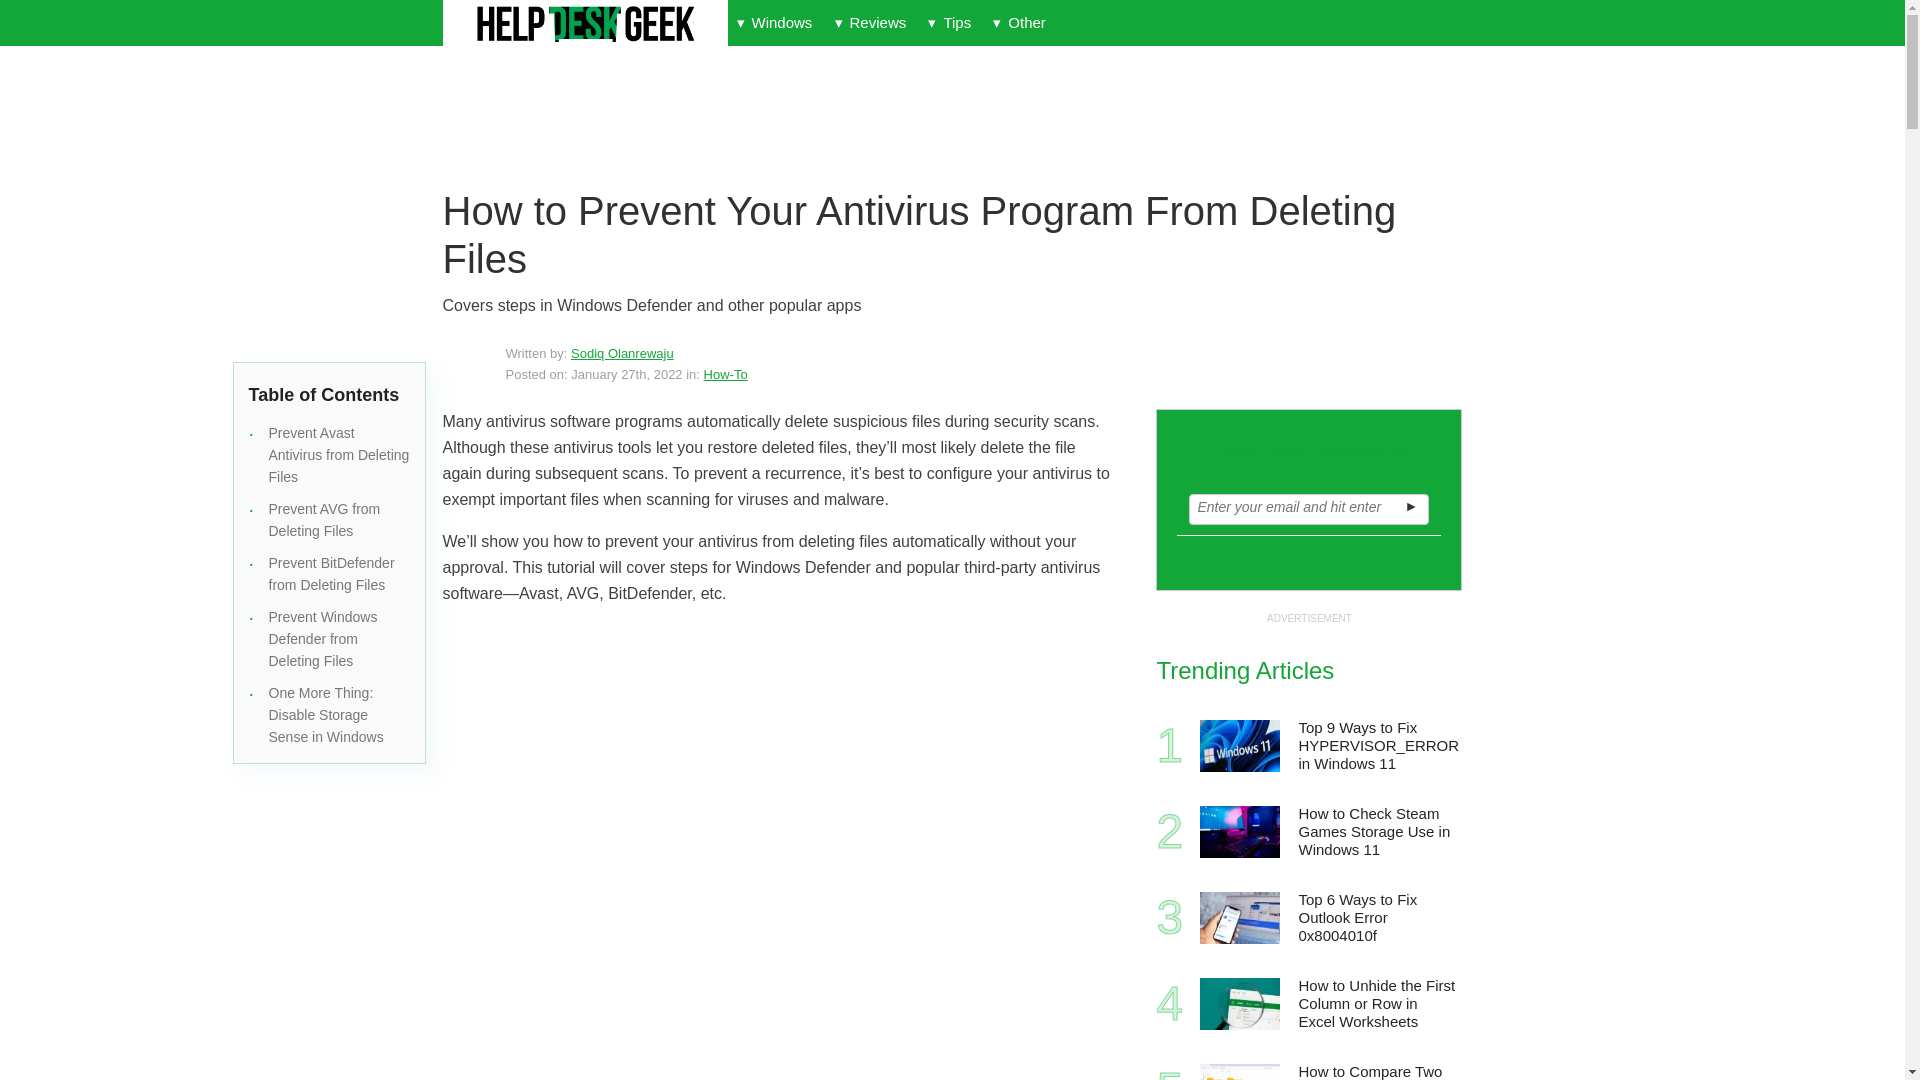 The image size is (1920, 1080). What do you see at coordinates (1378, 832) in the screenshot?
I see `How to Check Steam Games Storage Use in Windows 11` at bounding box center [1378, 832].